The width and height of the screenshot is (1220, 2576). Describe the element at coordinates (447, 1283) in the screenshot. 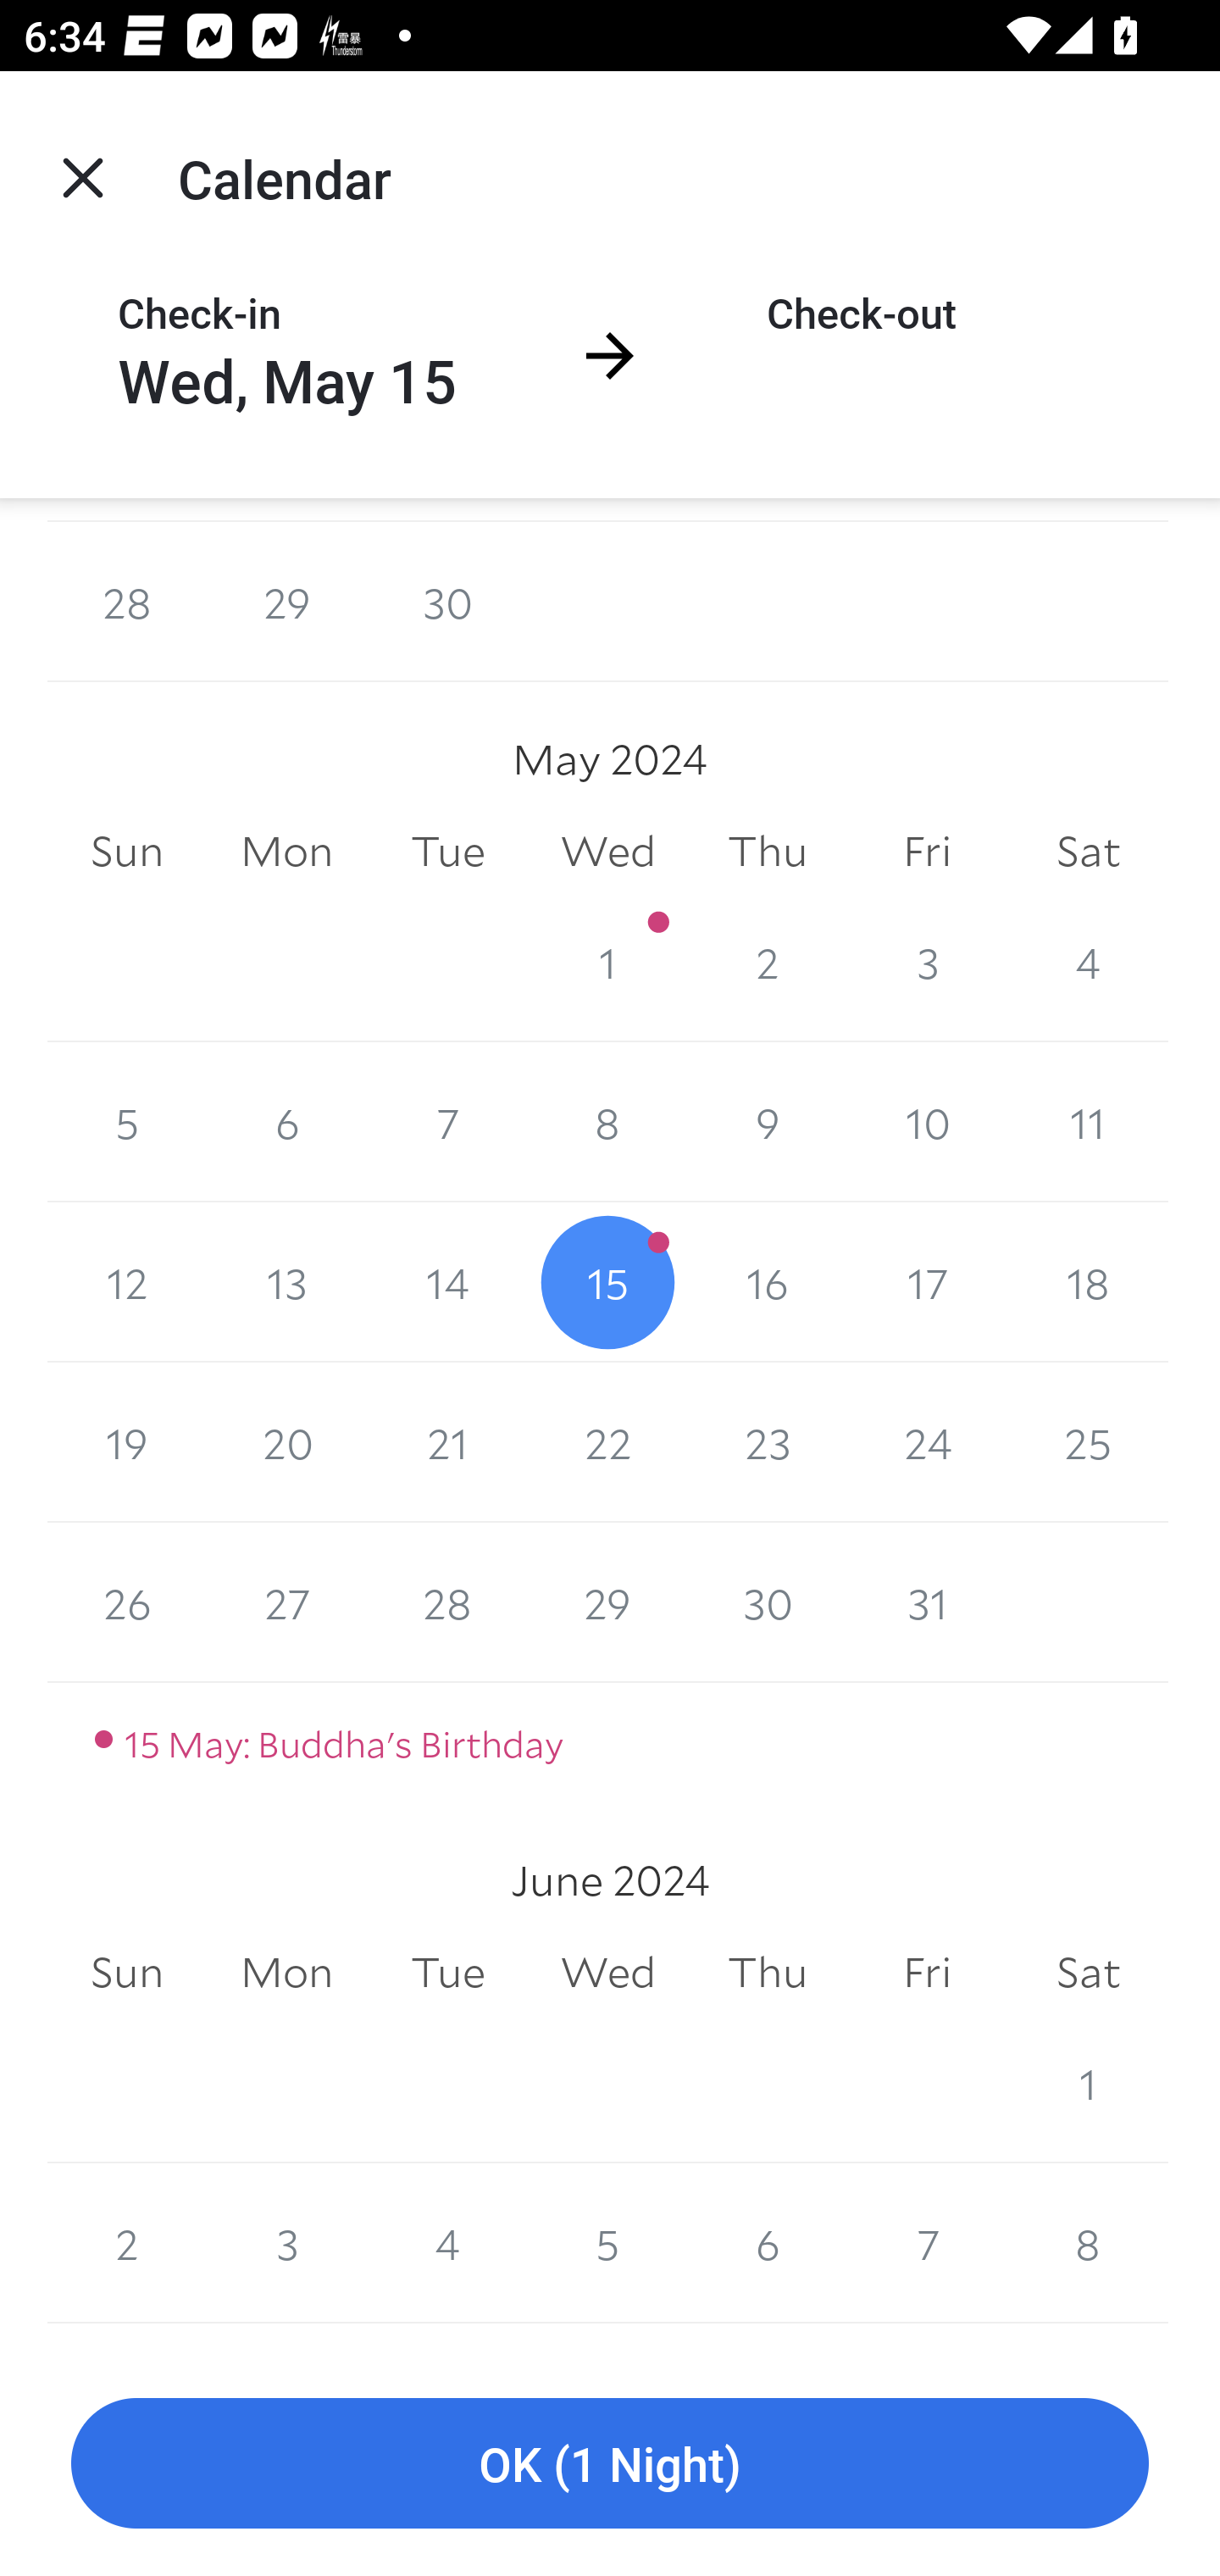

I see `14 14 May 2024` at that location.